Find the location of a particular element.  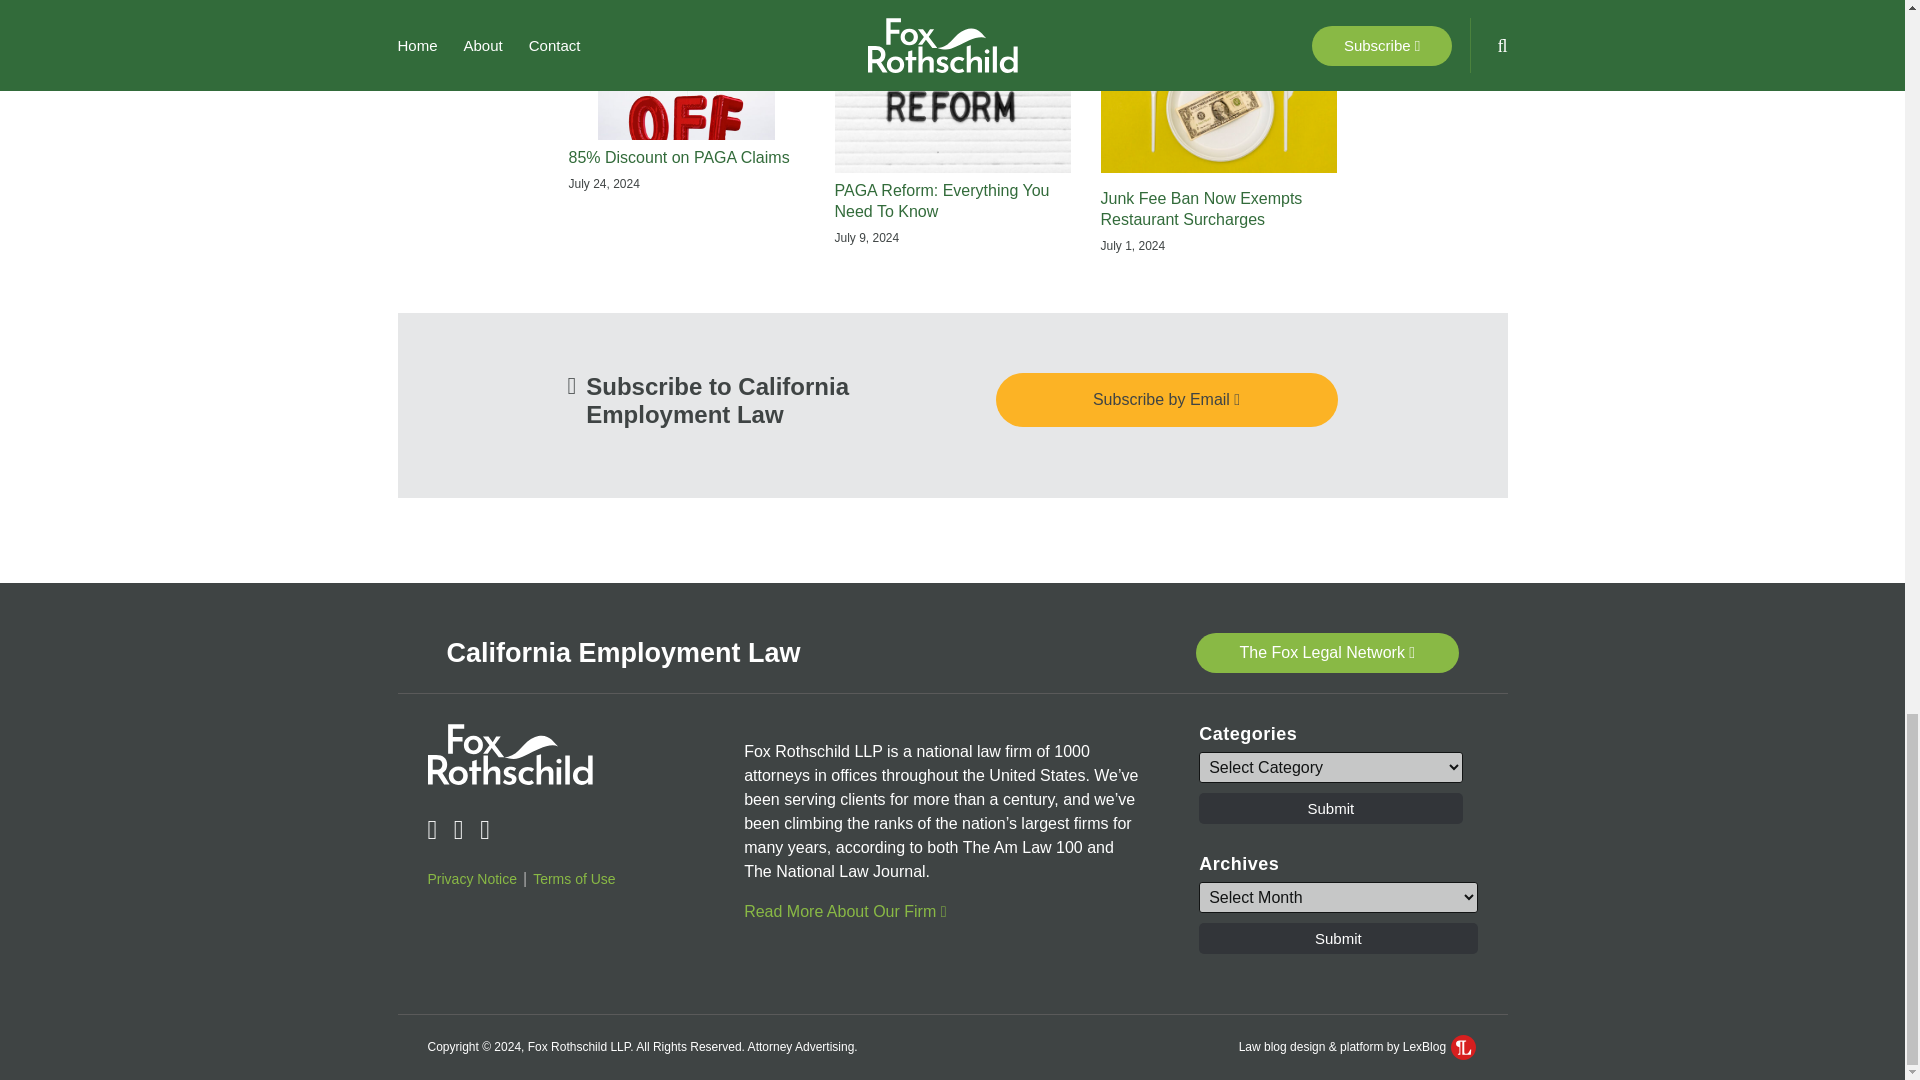

LexBlog Logo is located at coordinates (1464, 1046).